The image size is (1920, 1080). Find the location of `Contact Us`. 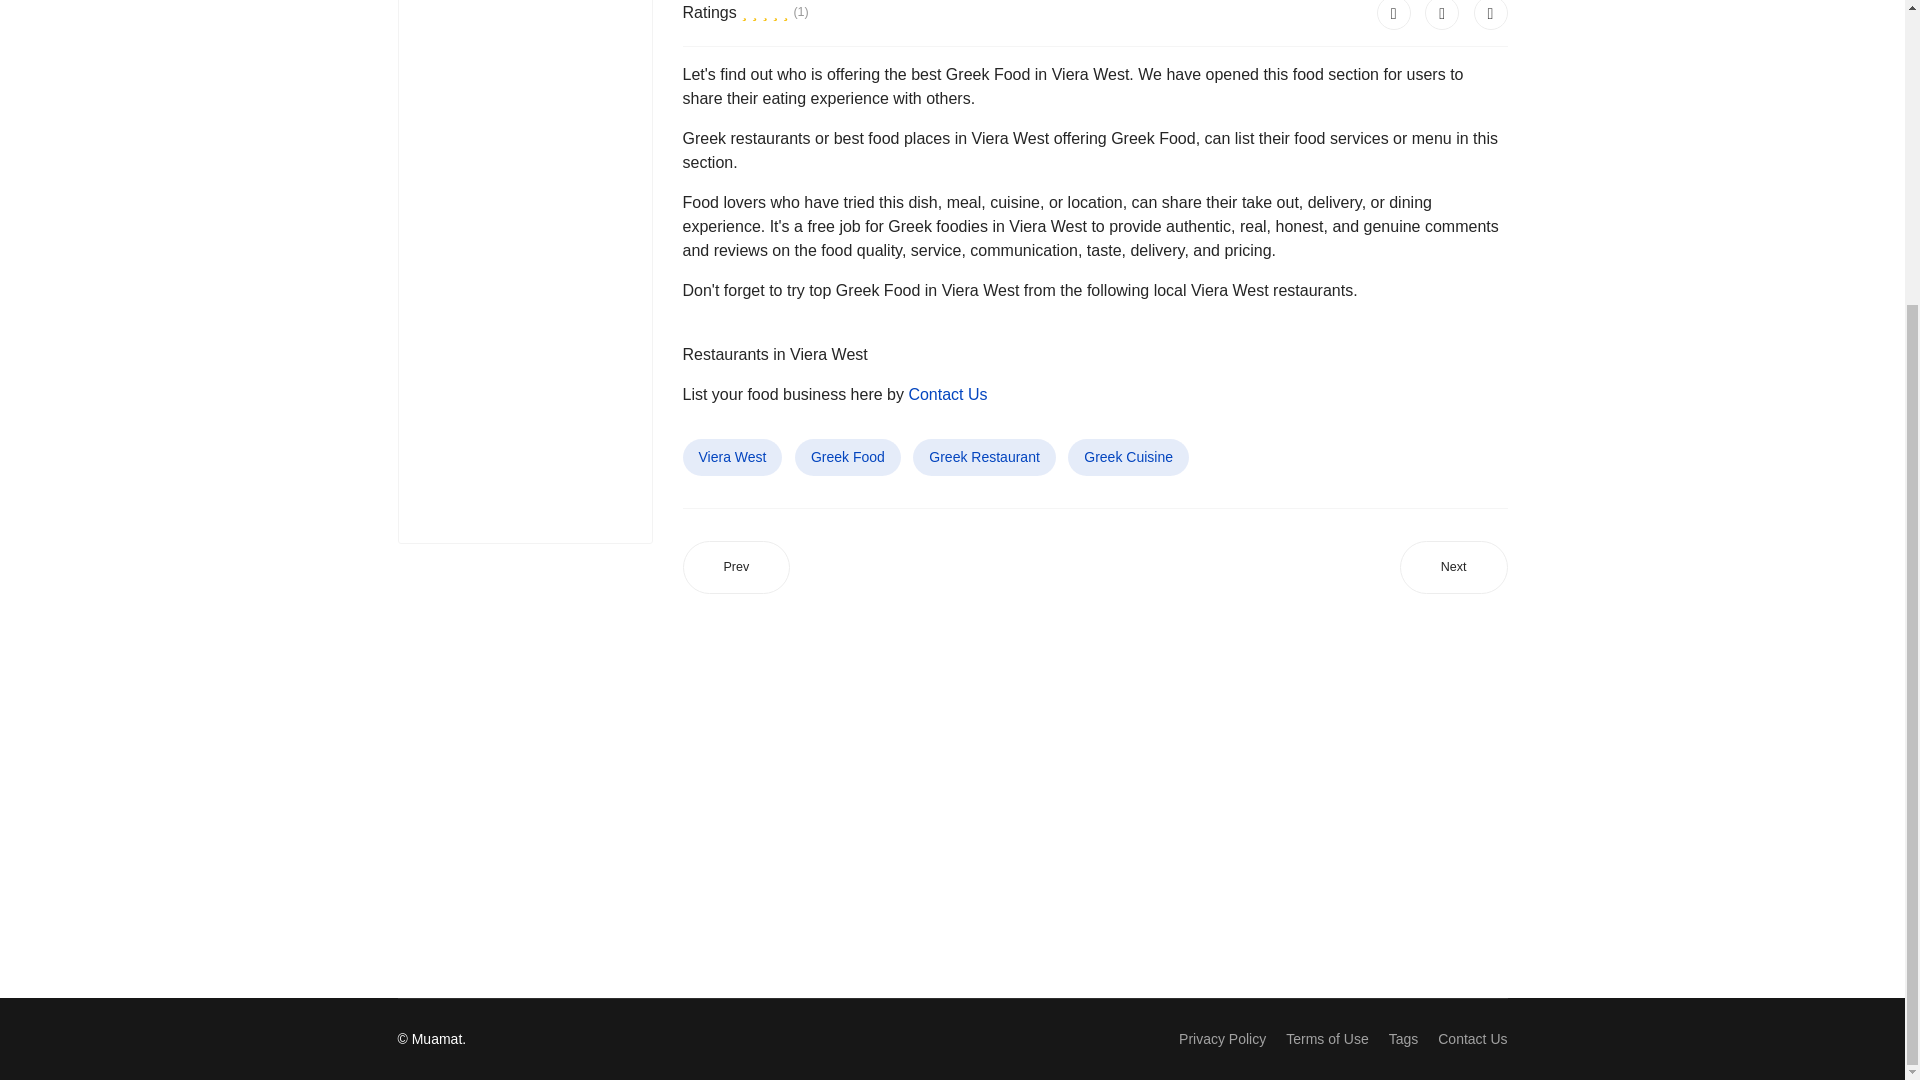

Contact Us is located at coordinates (1472, 1039).